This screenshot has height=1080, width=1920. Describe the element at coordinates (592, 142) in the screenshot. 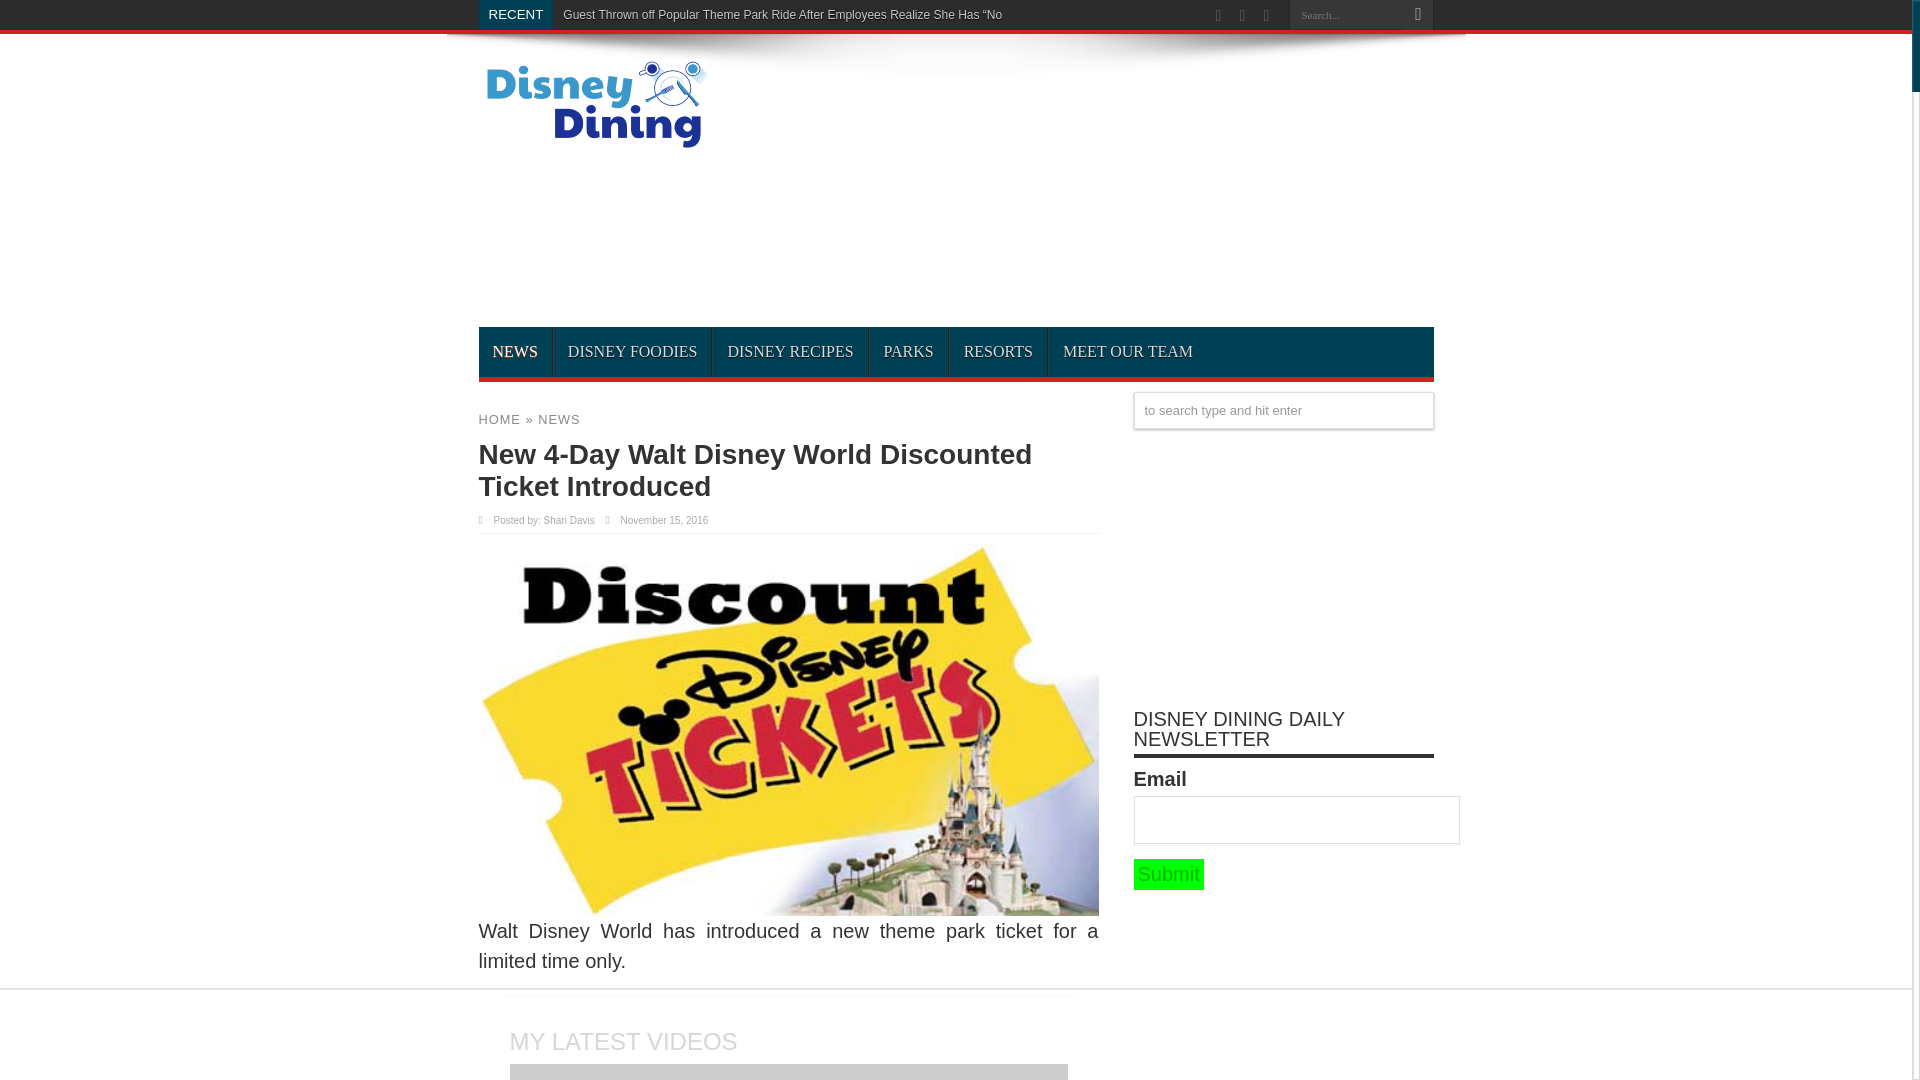

I see `Disney Dining` at that location.